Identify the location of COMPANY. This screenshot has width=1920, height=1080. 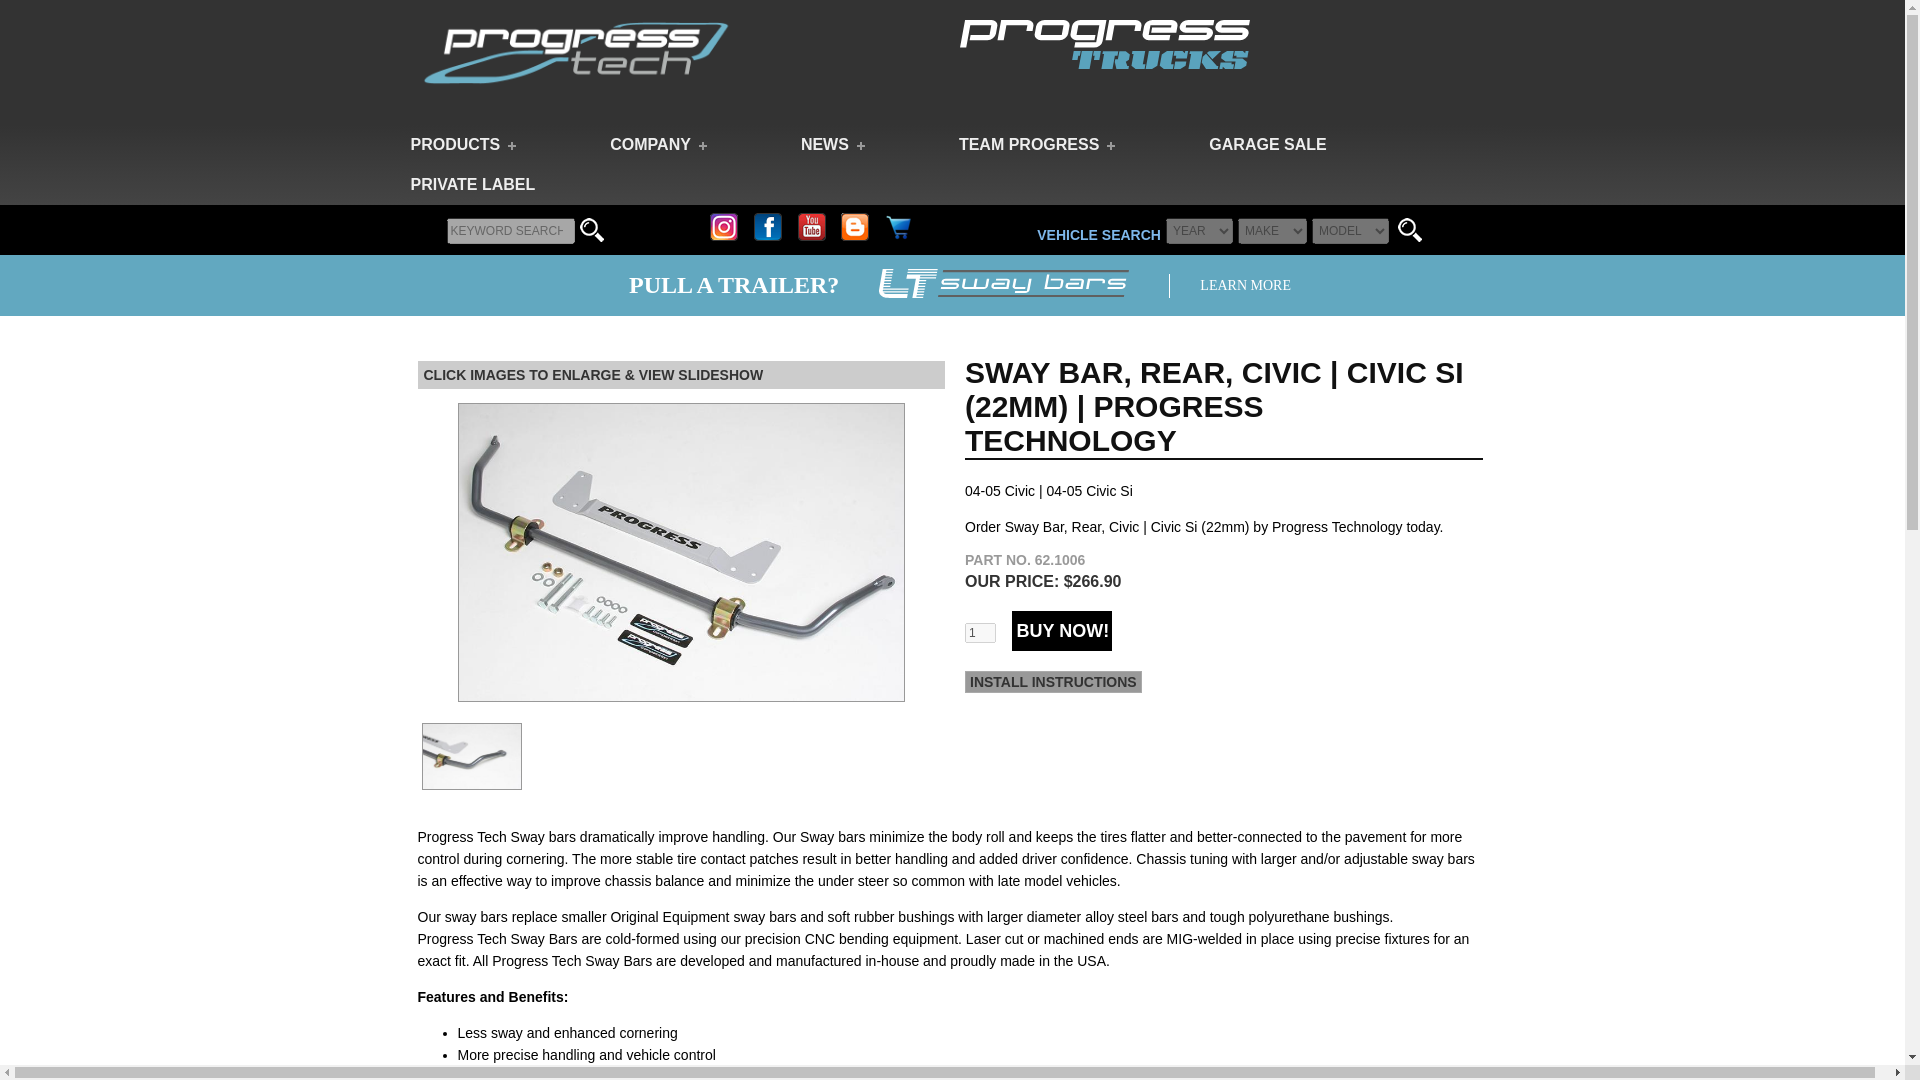
(657, 145).